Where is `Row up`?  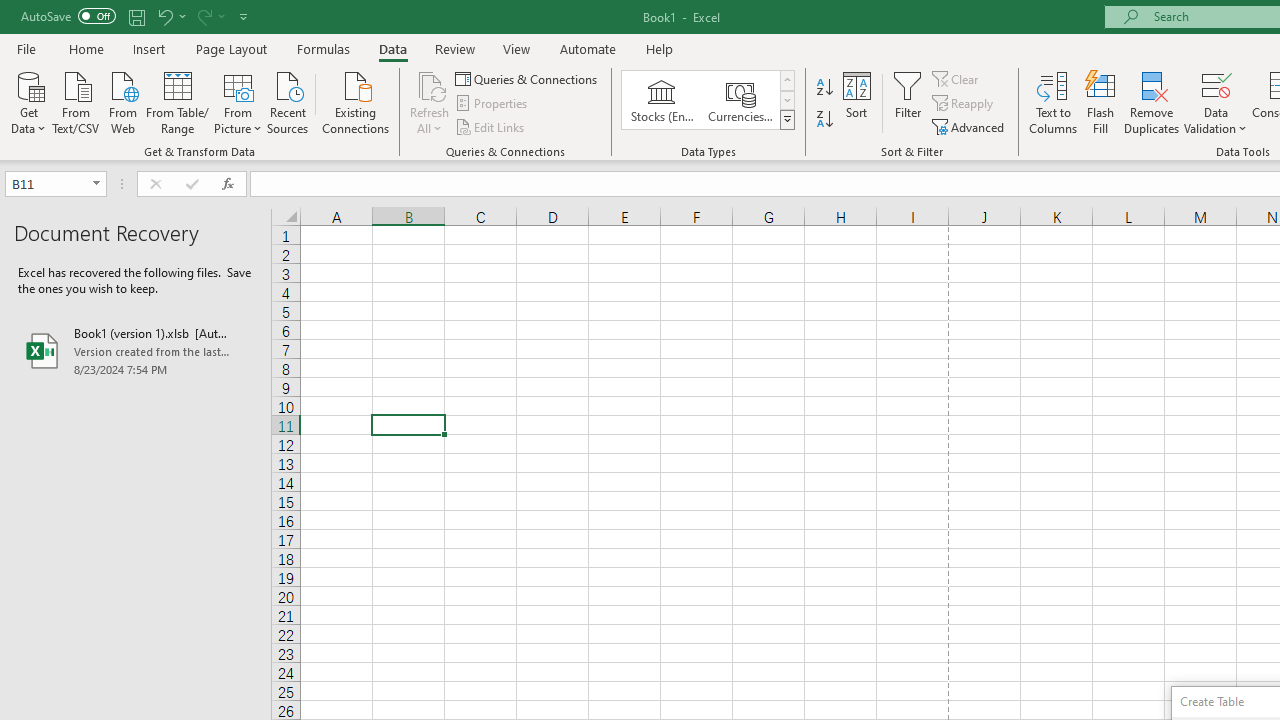 Row up is located at coordinates (786, 80).